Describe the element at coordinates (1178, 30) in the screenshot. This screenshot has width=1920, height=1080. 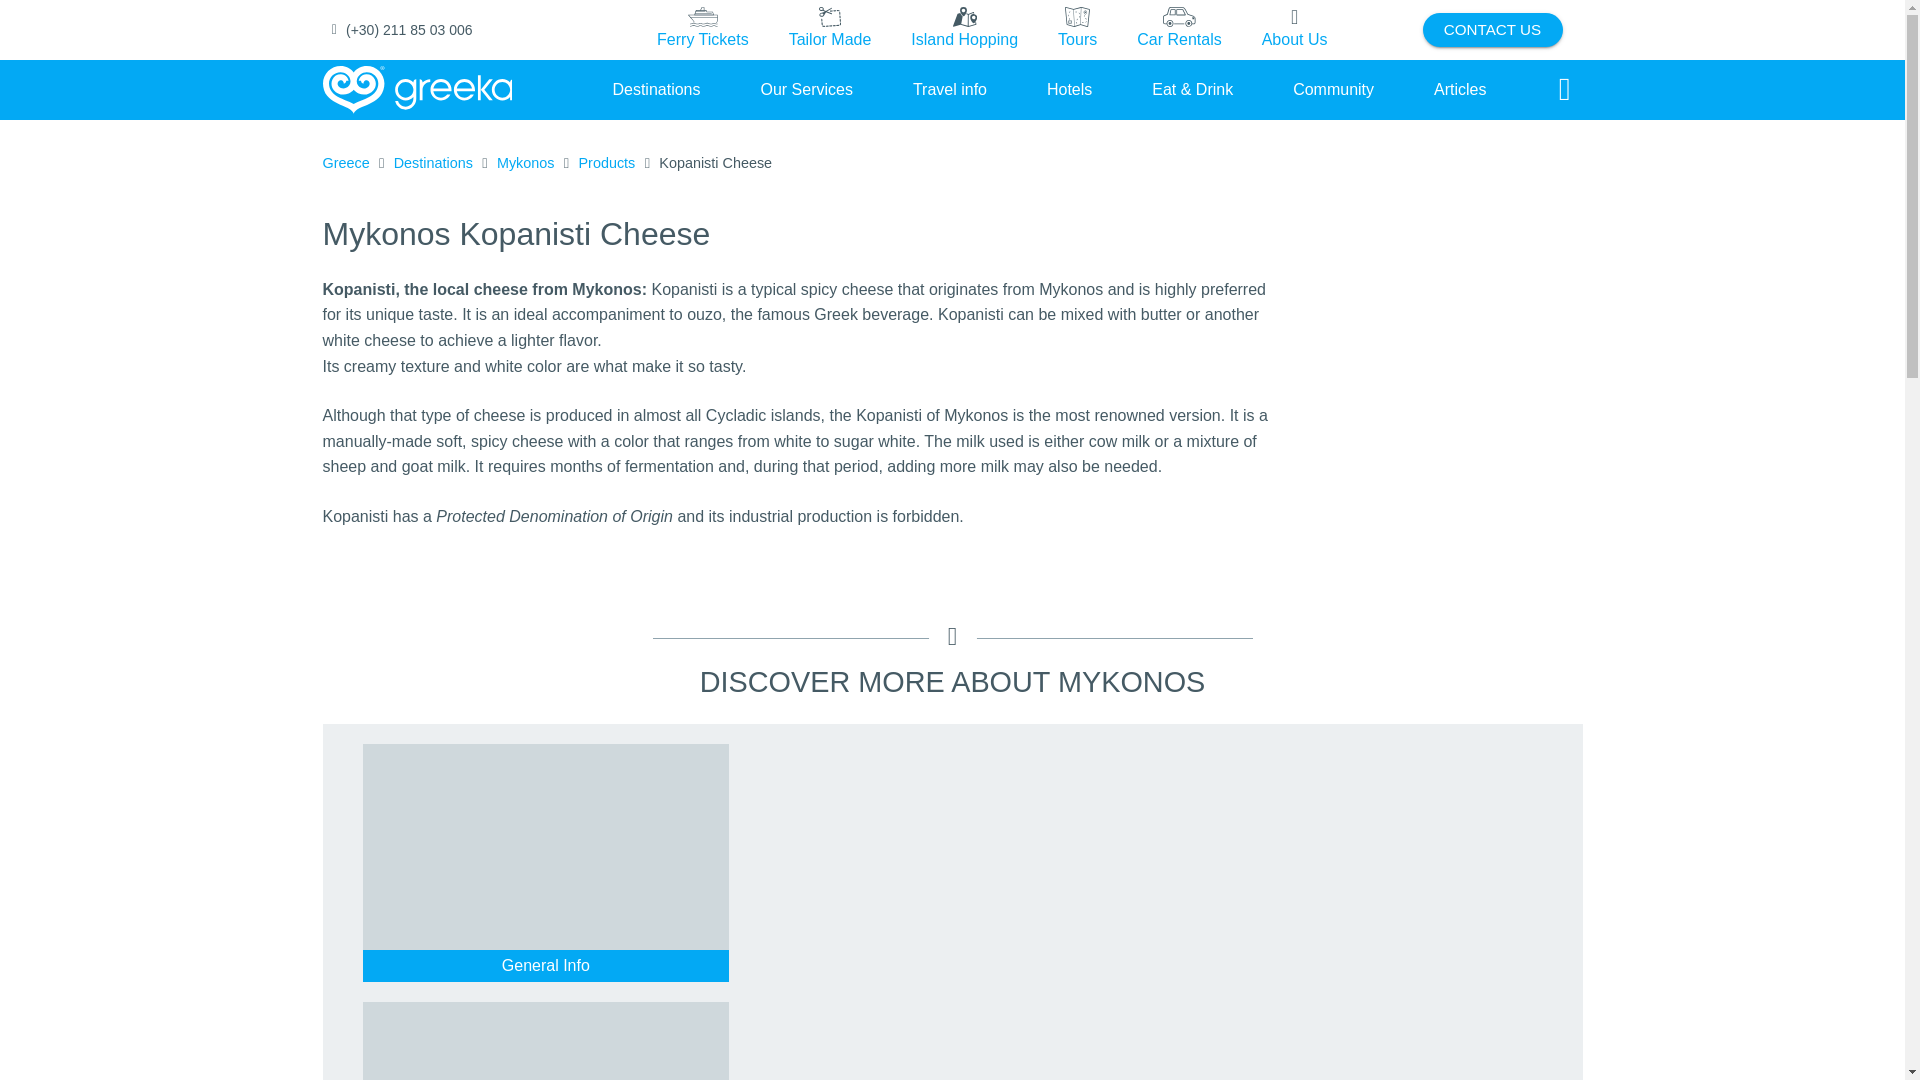
I see `Car rentals` at that location.